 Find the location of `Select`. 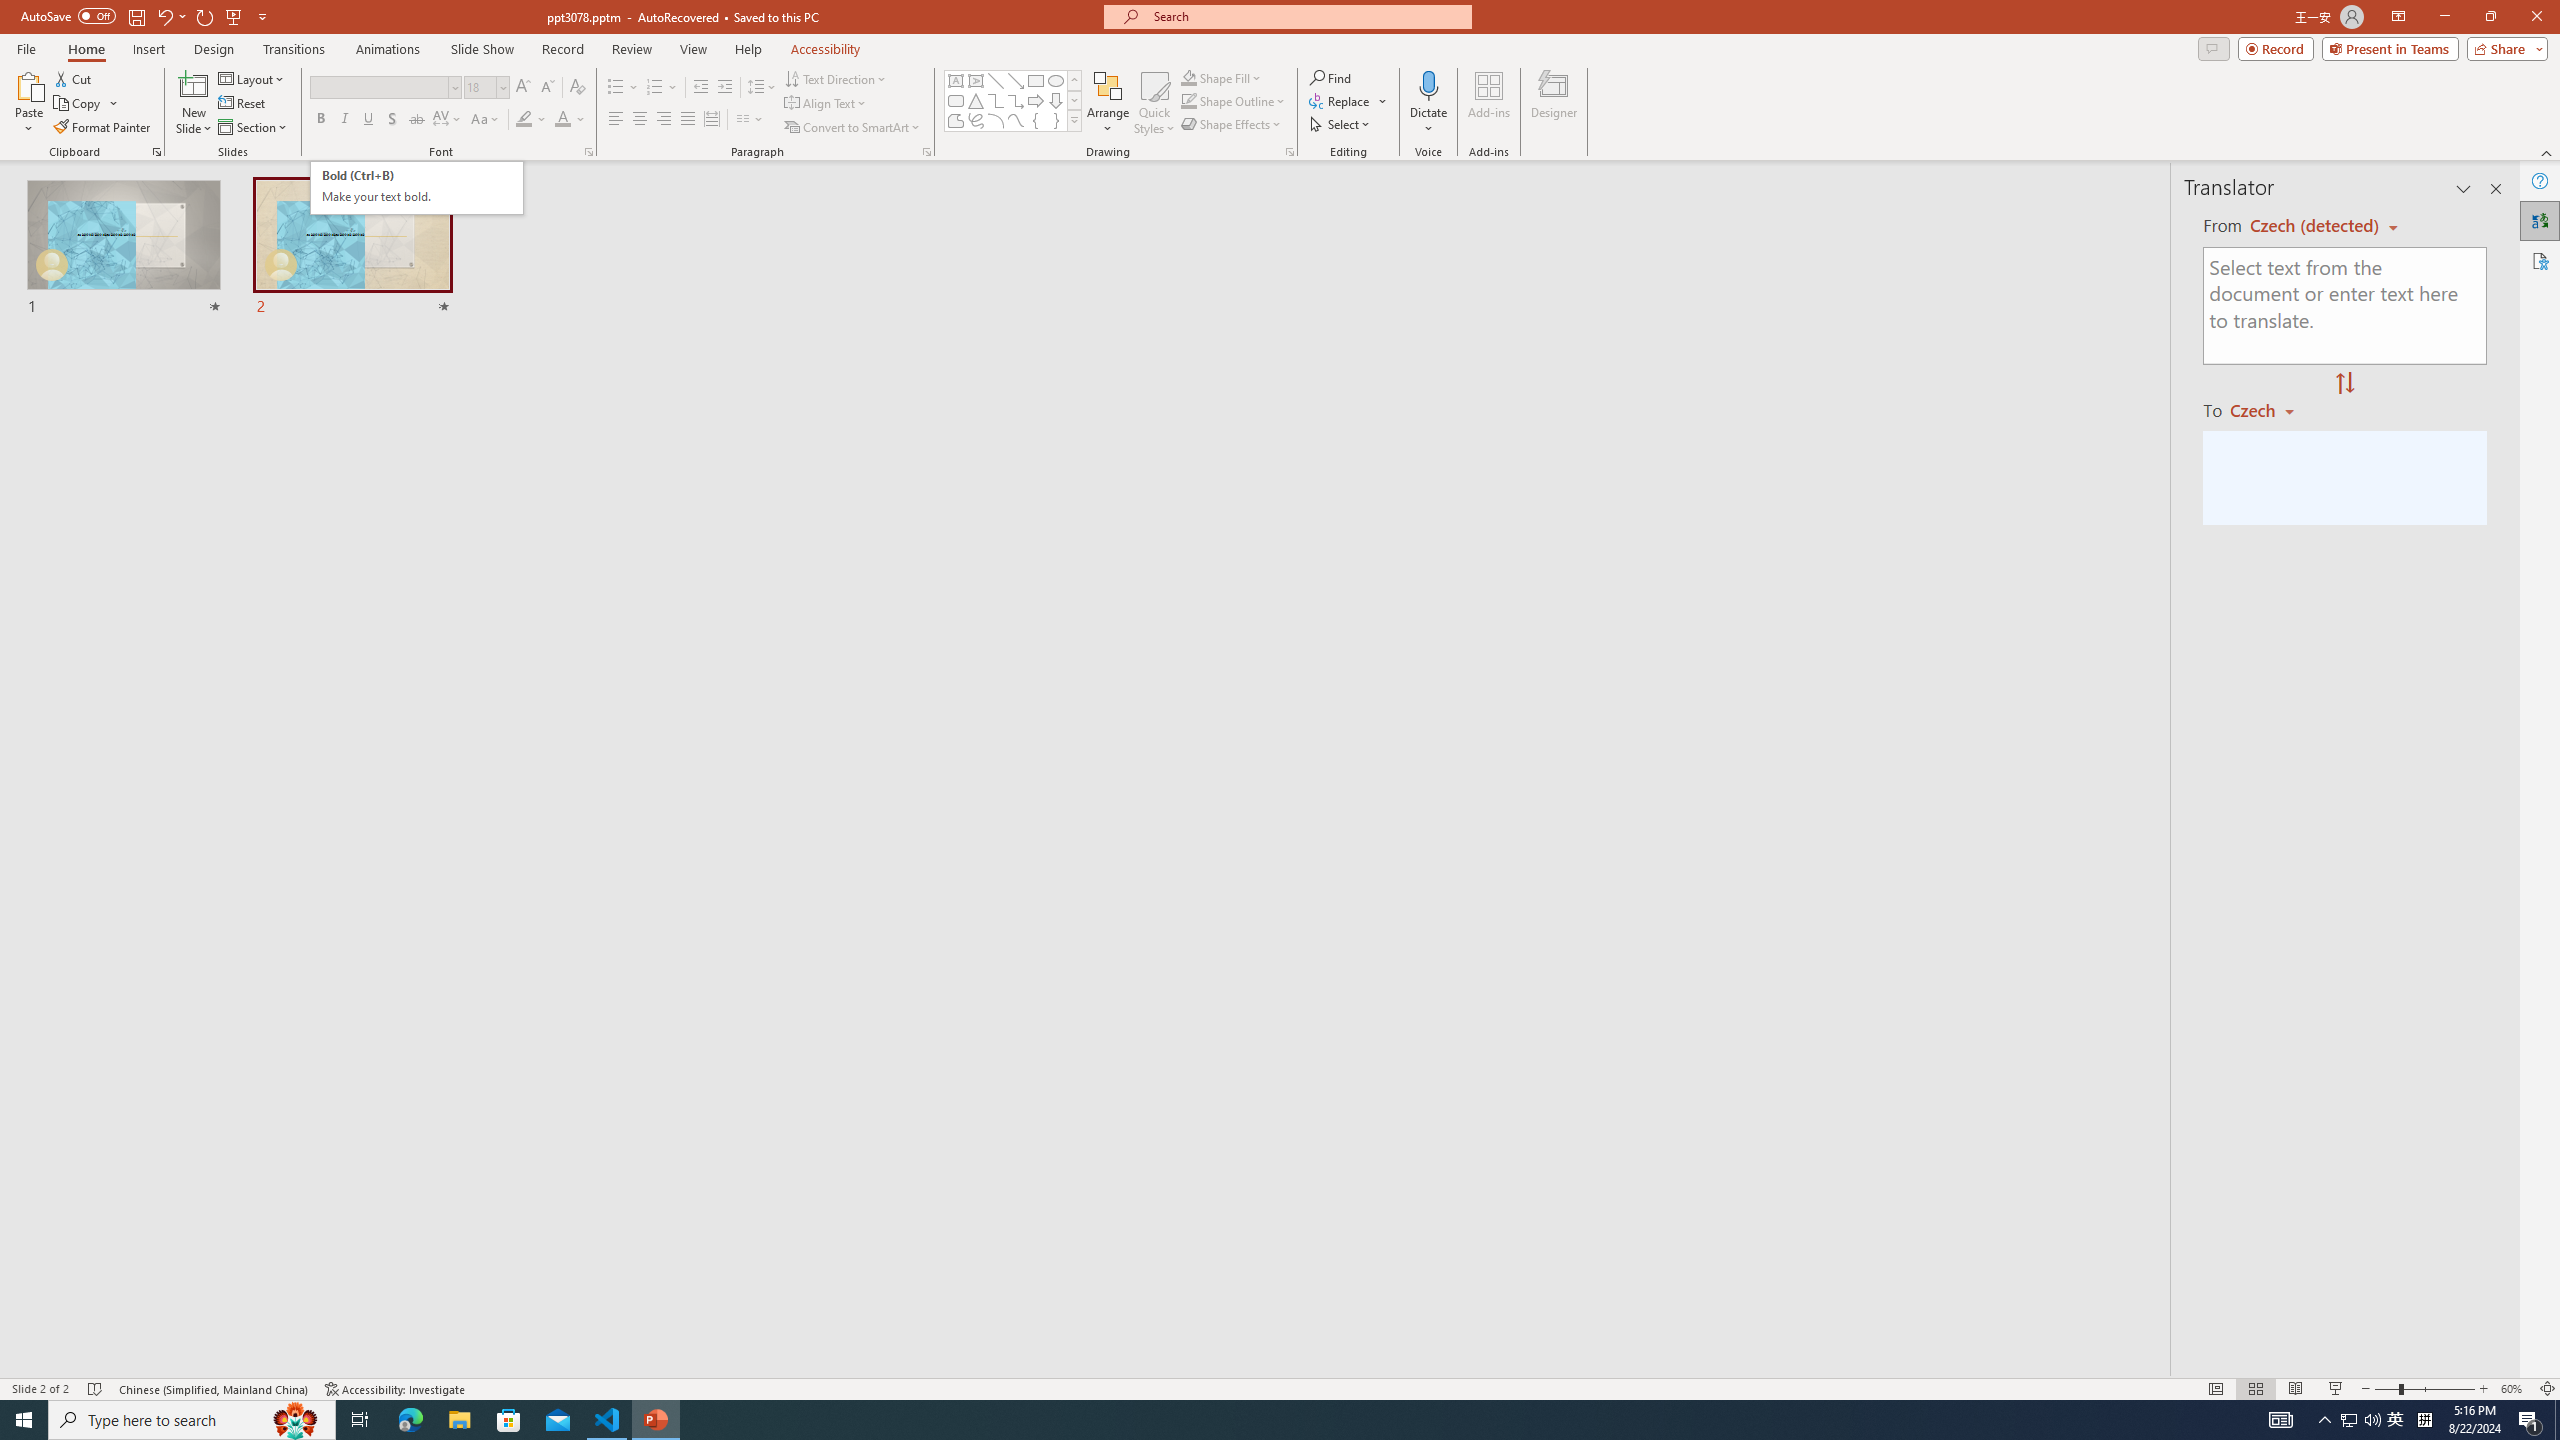

Select is located at coordinates (1341, 124).